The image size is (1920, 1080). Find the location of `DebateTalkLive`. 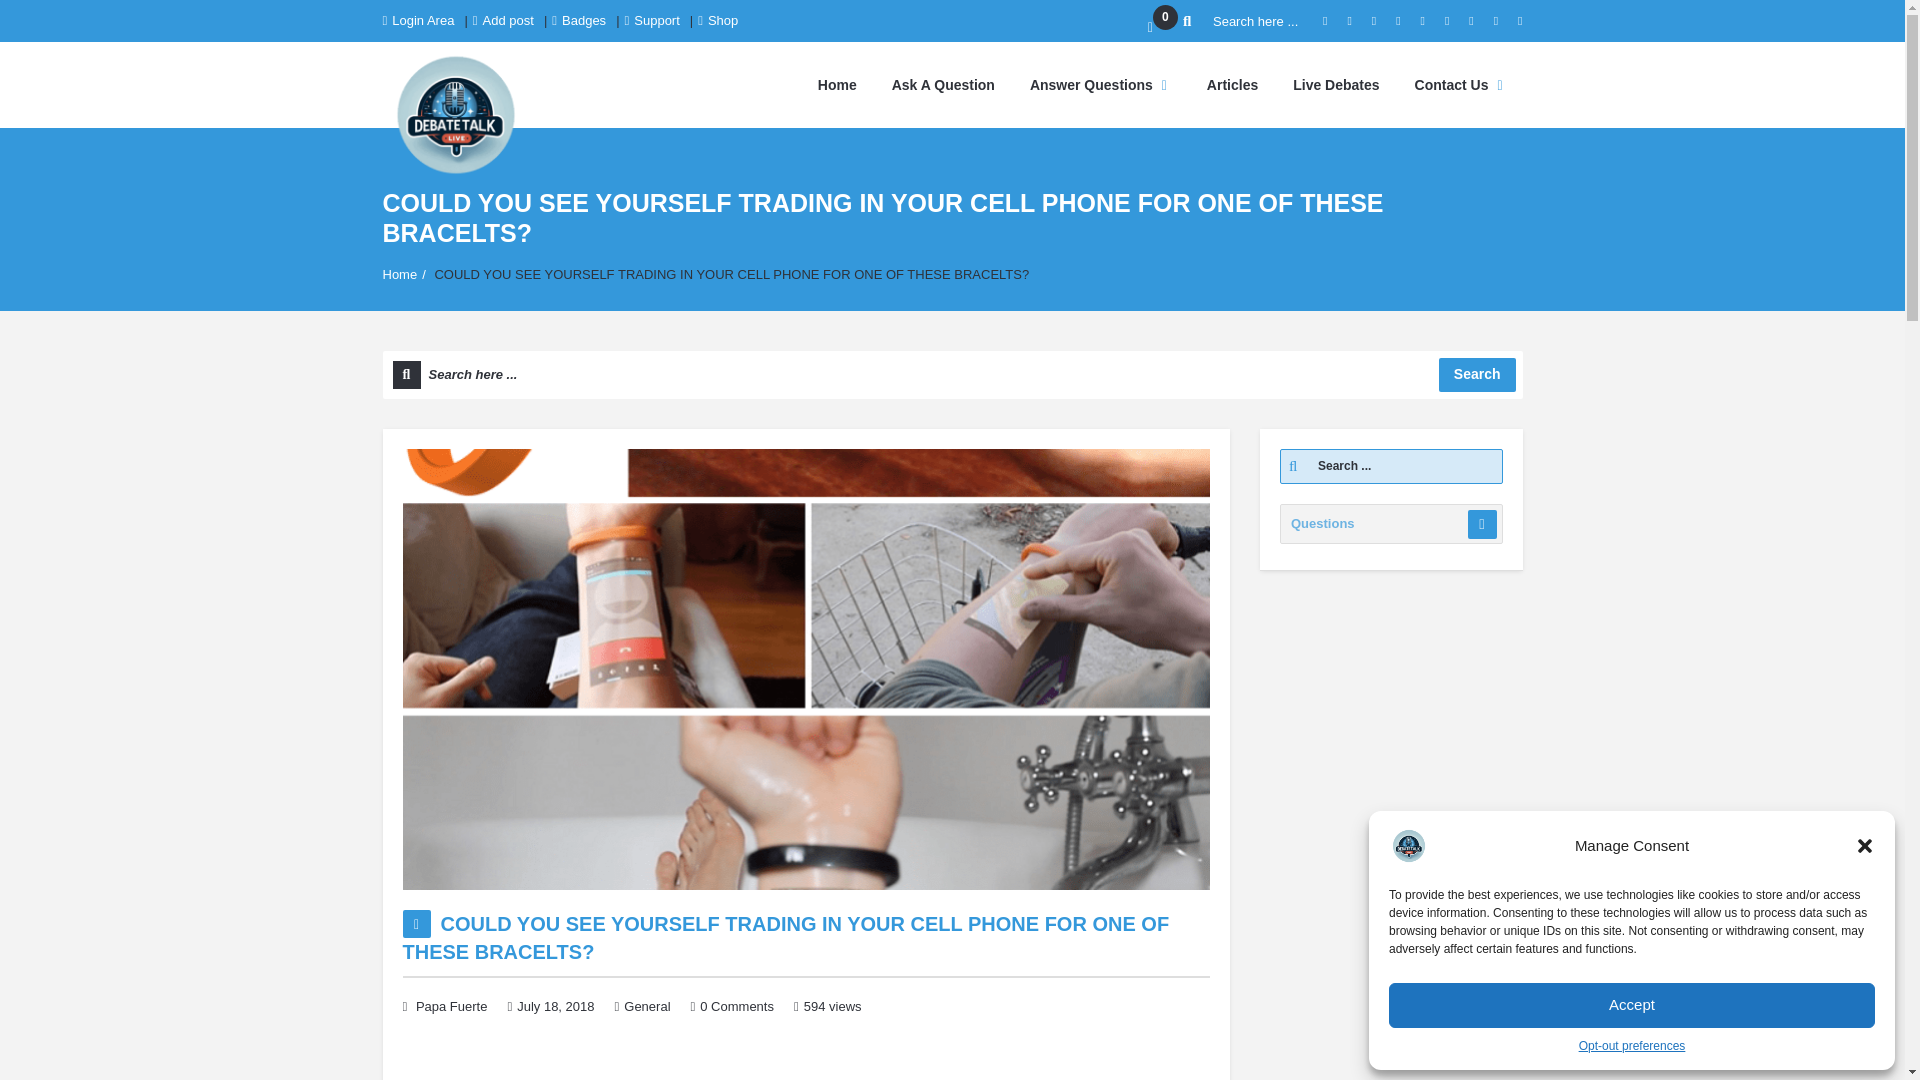

DebateTalkLive is located at coordinates (455, 114).